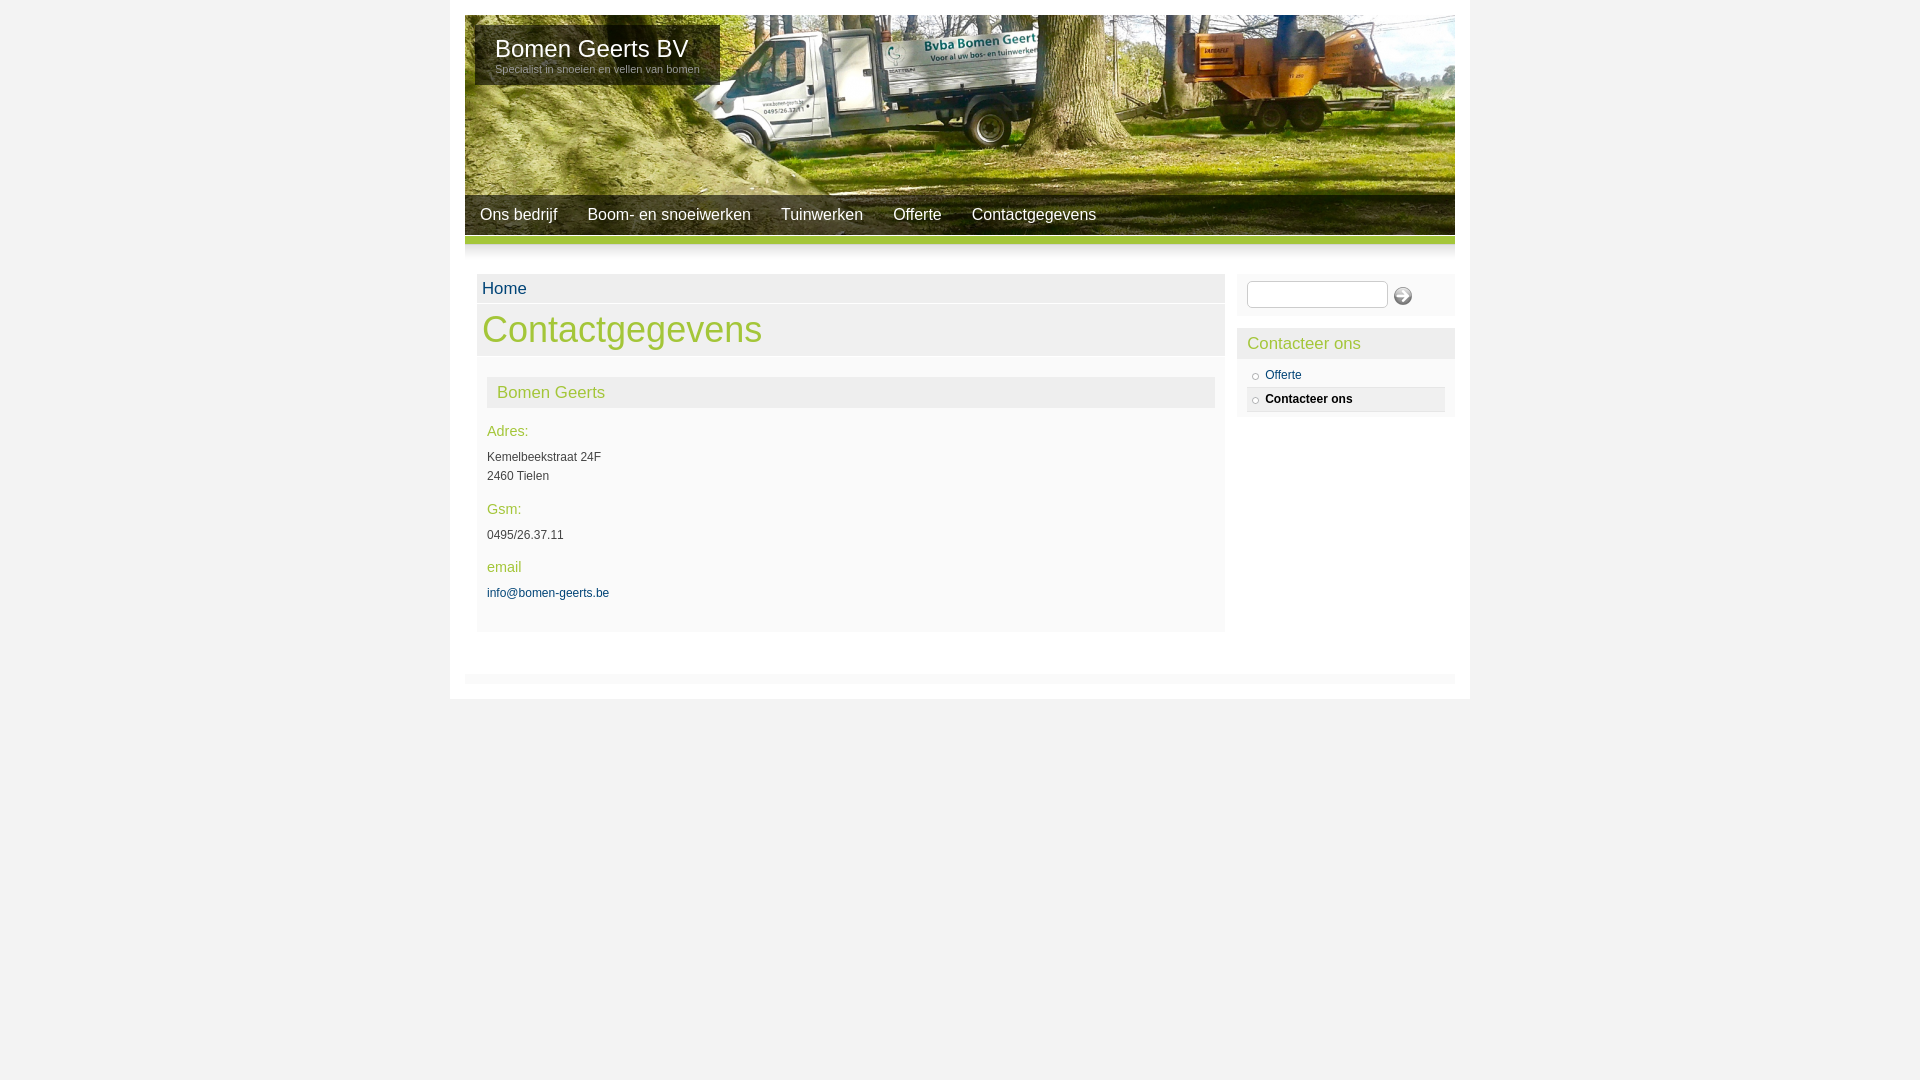  I want to click on Home, so click(504, 288).